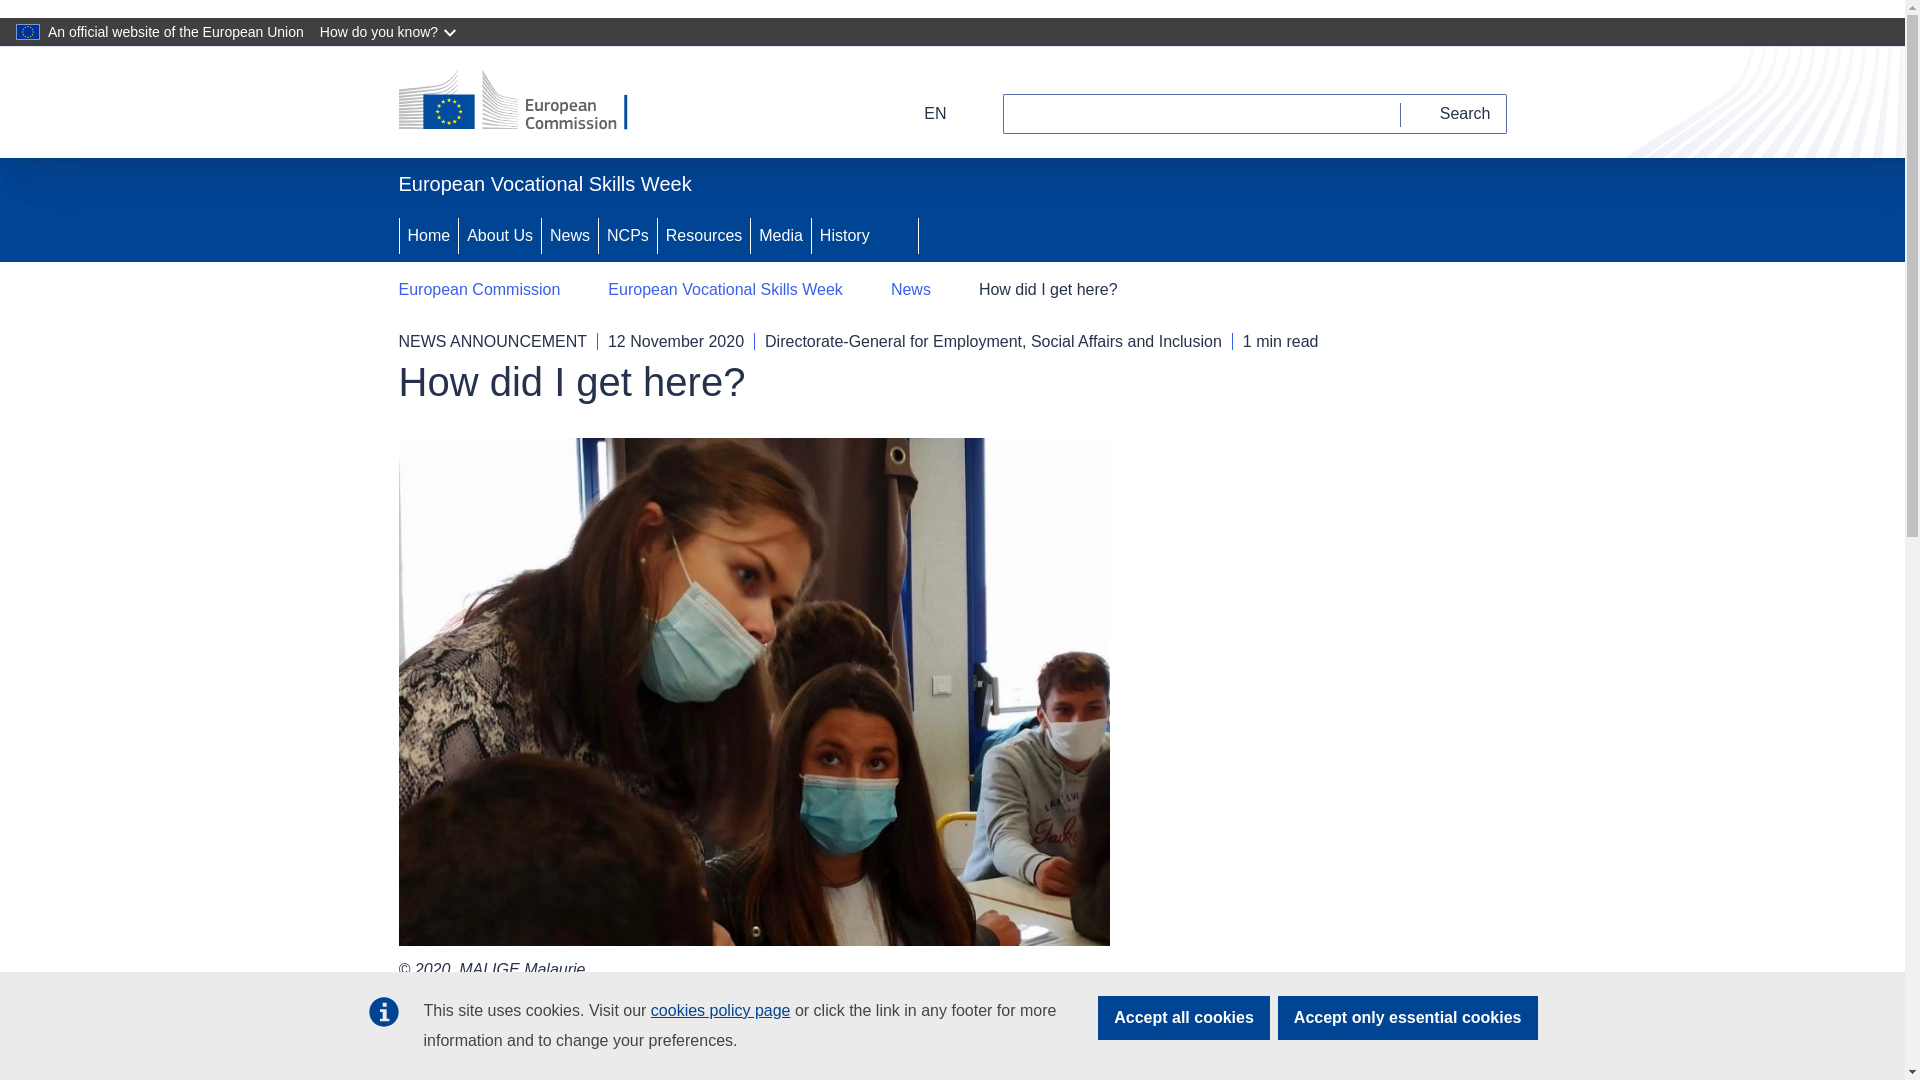  Describe the element at coordinates (628, 236) in the screenshot. I see `NCPs` at that location.